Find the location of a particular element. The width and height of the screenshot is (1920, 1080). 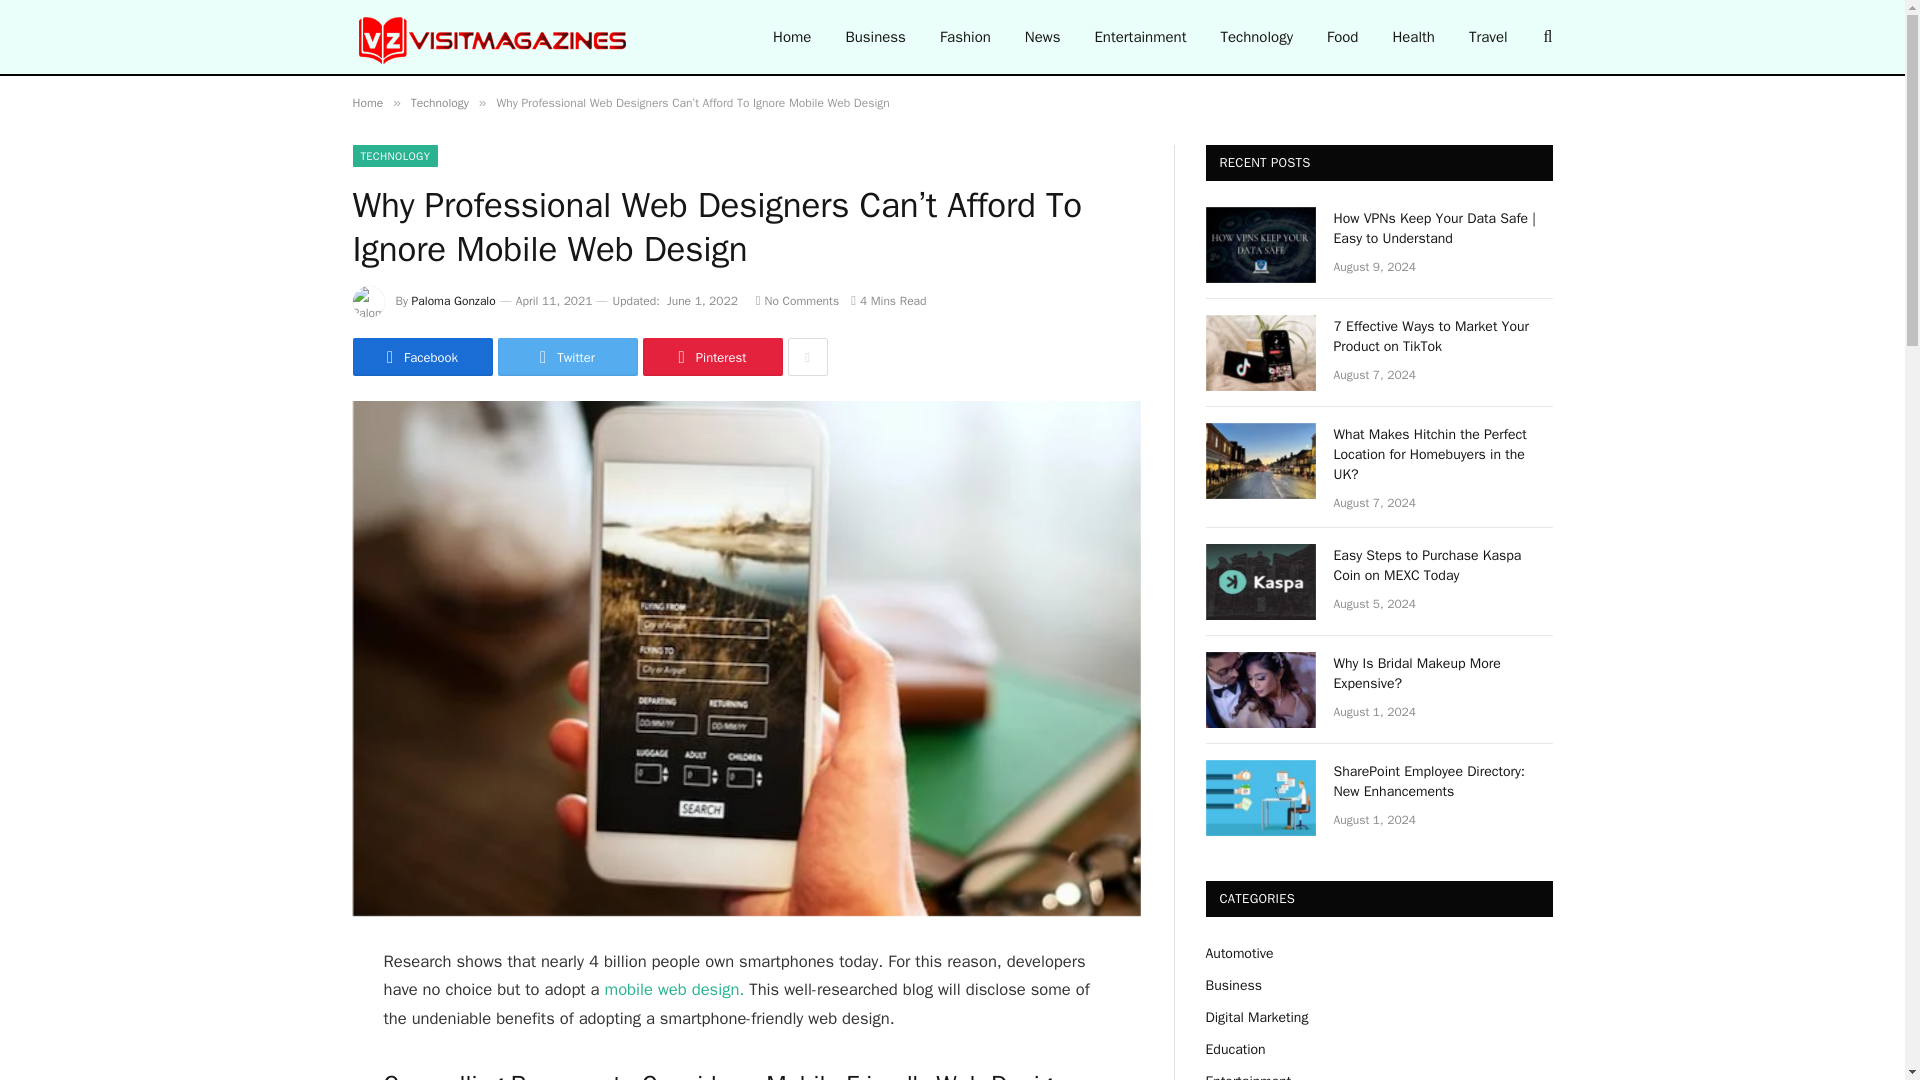

Fashion is located at coordinates (966, 37).